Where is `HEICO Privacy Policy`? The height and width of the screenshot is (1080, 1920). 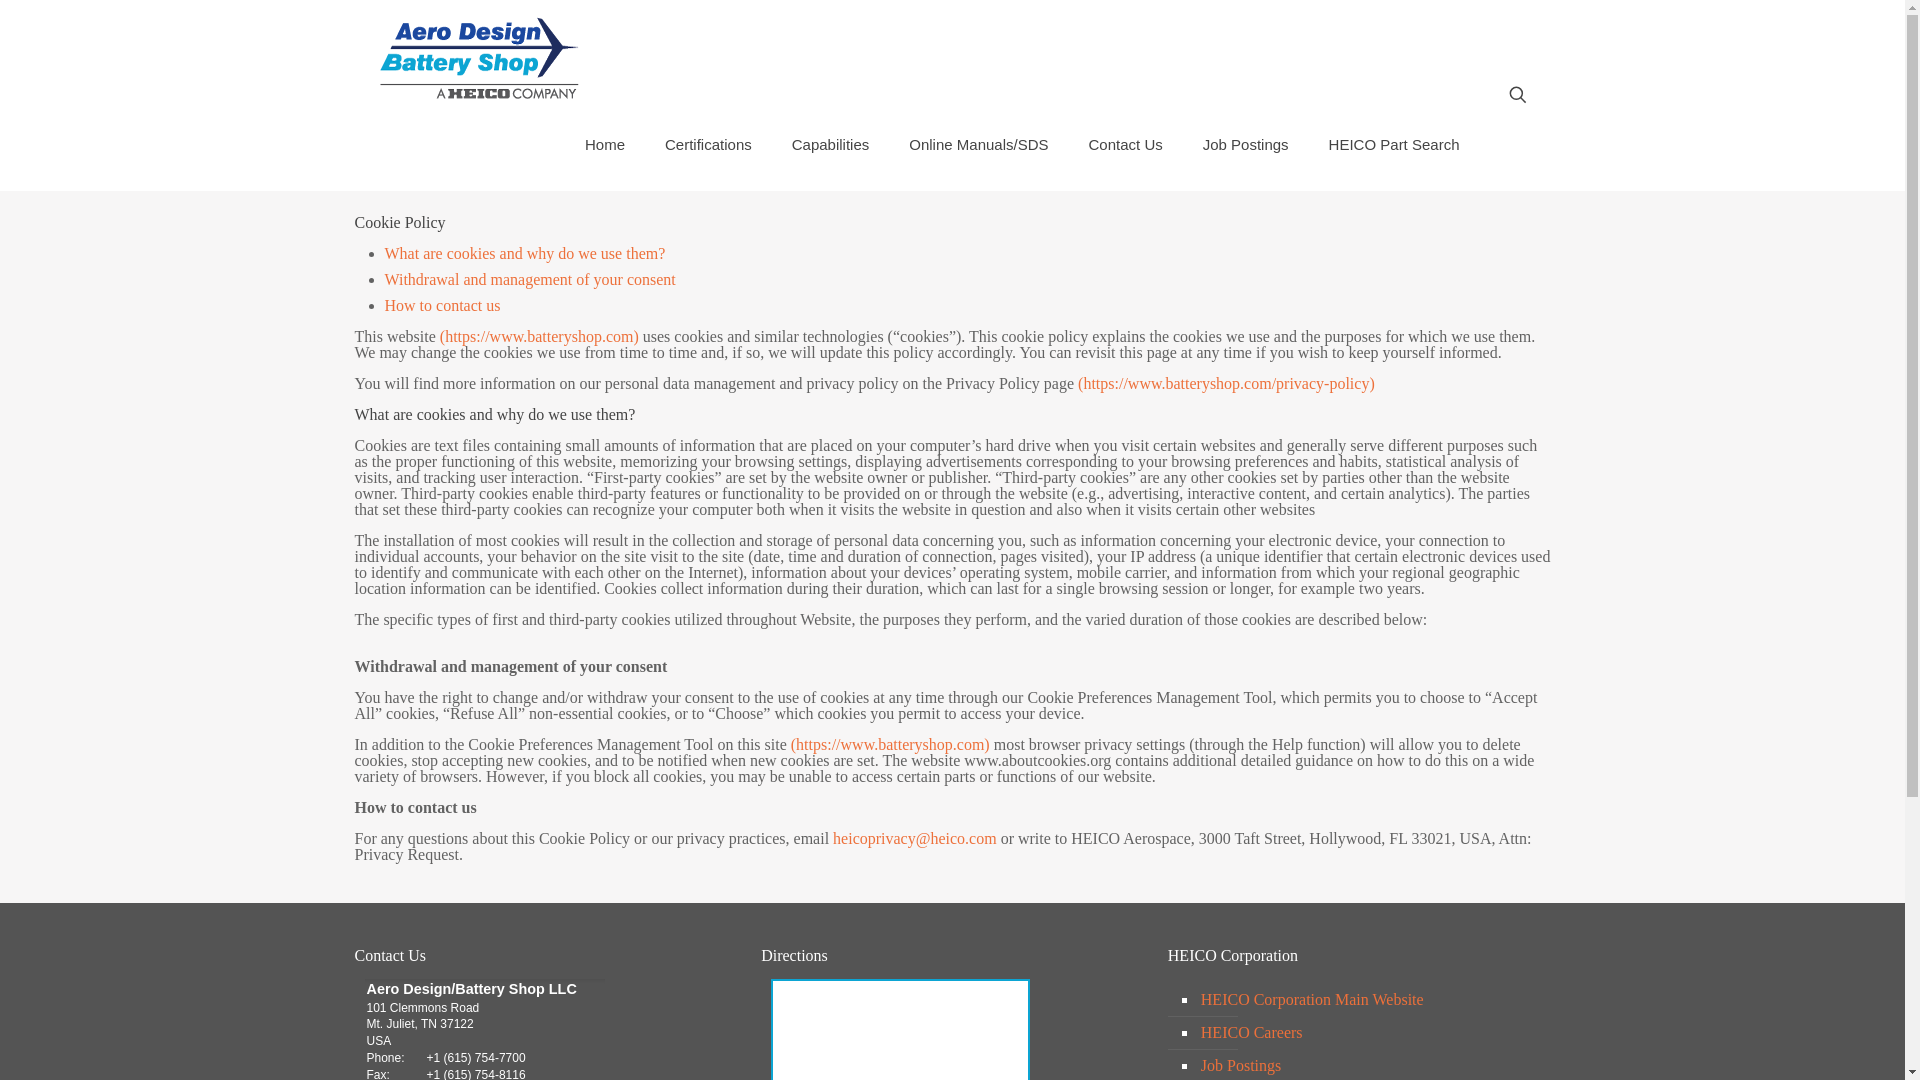 HEICO Privacy Policy is located at coordinates (1226, 383).